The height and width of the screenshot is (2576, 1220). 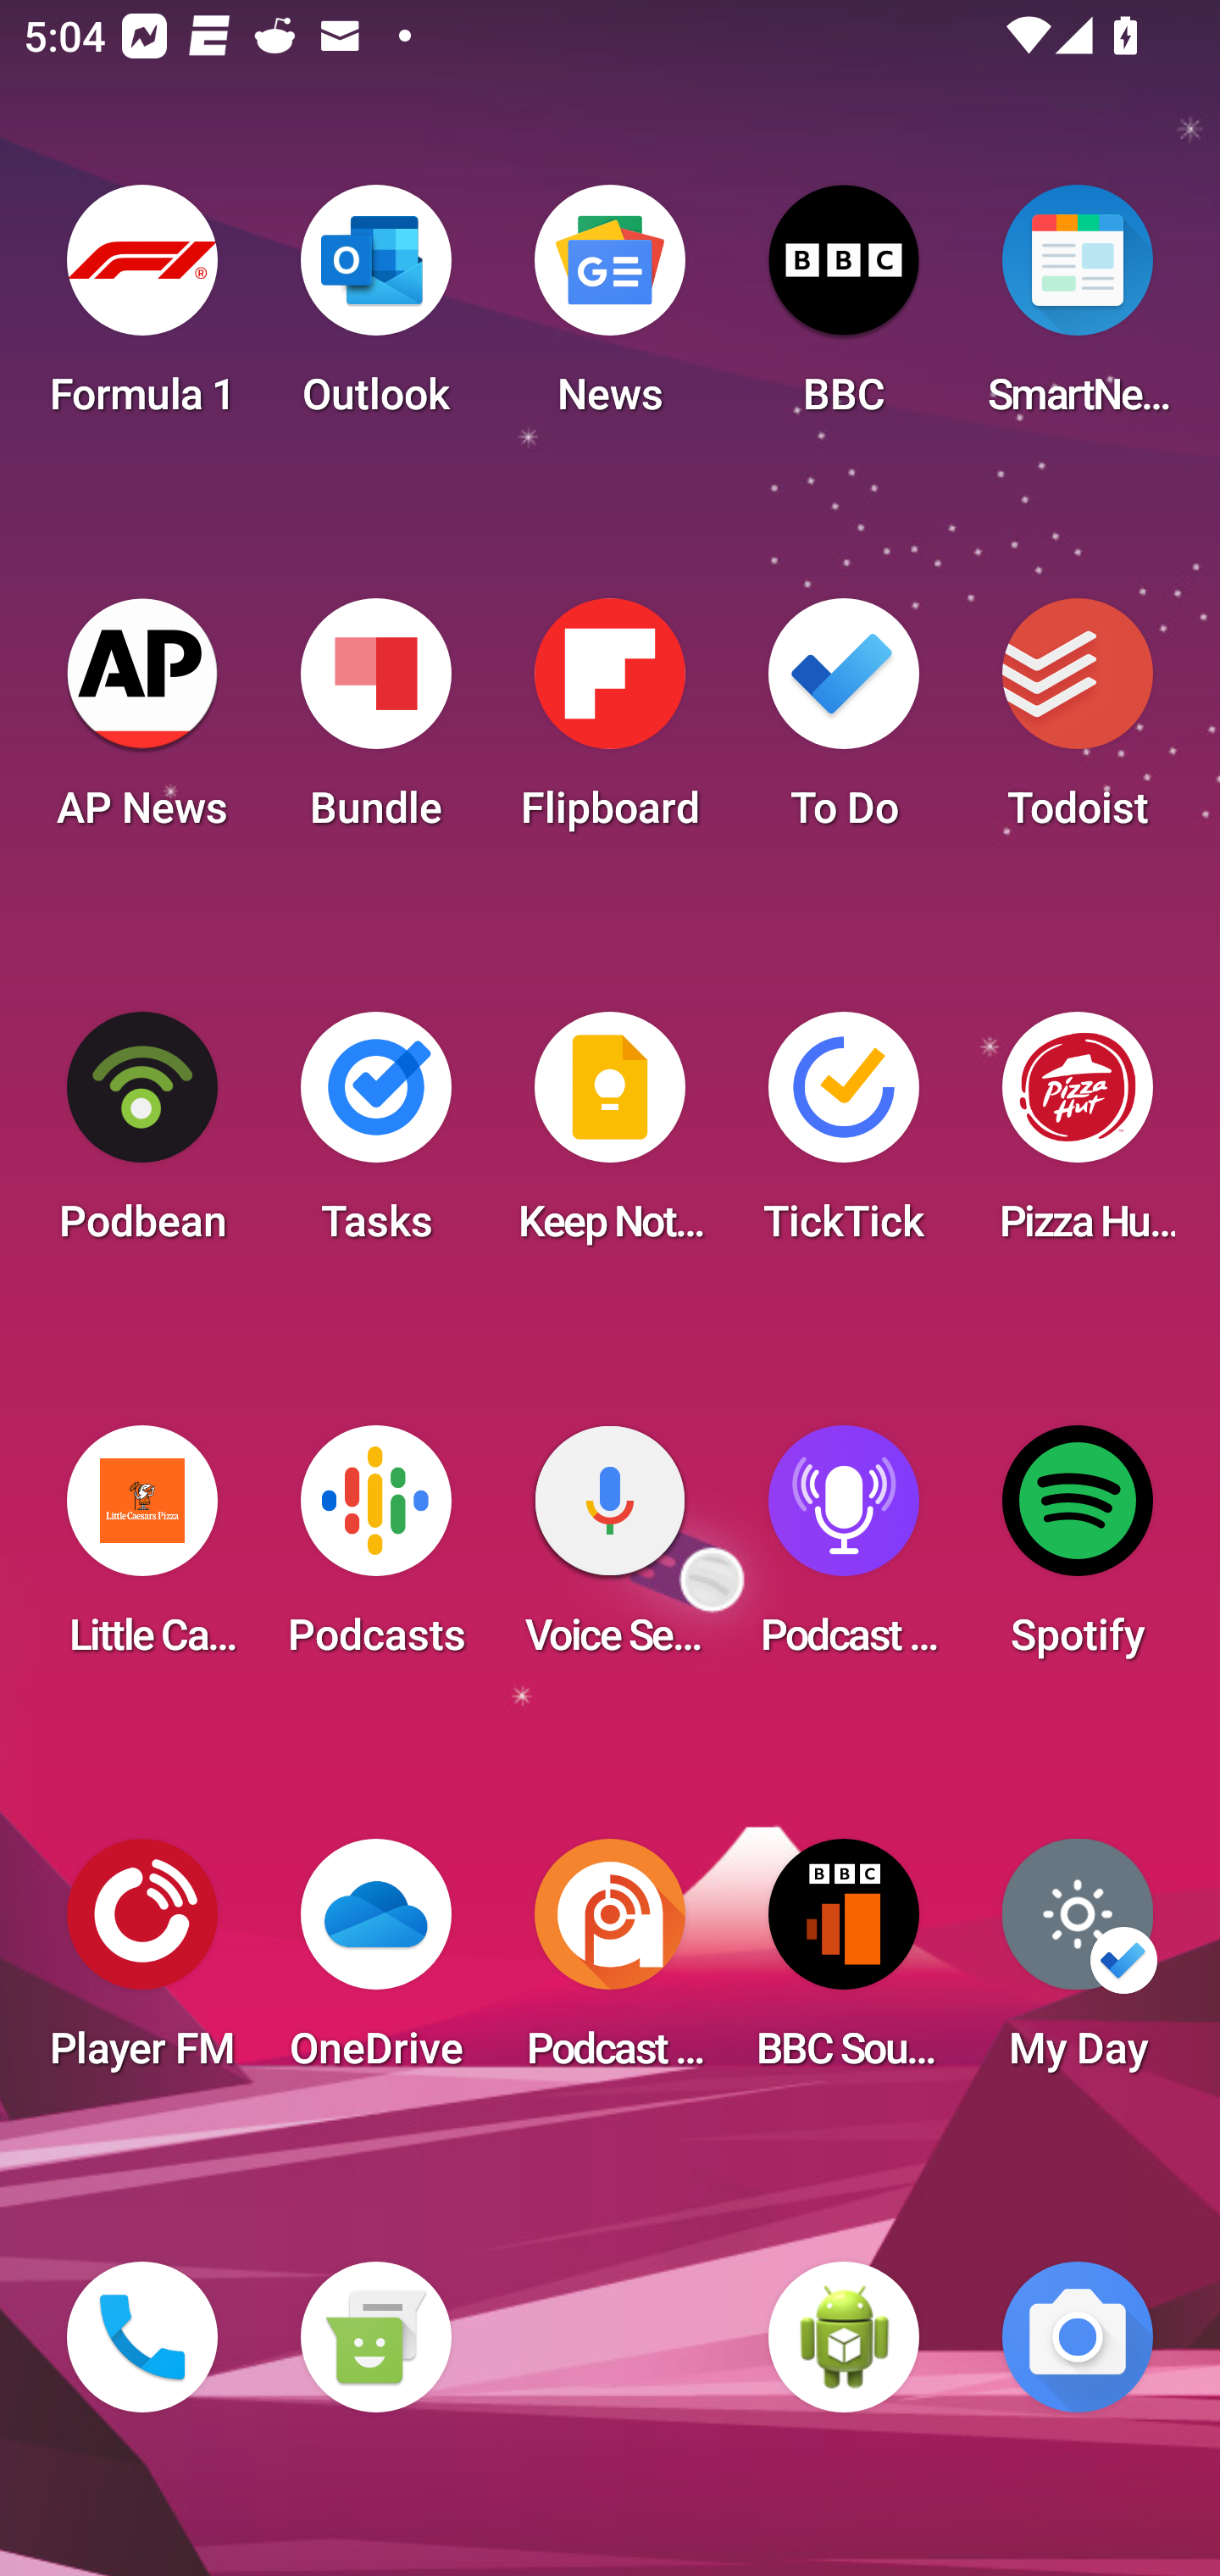 What do you see at coordinates (1078, 1964) in the screenshot?
I see `My Day` at bounding box center [1078, 1964].